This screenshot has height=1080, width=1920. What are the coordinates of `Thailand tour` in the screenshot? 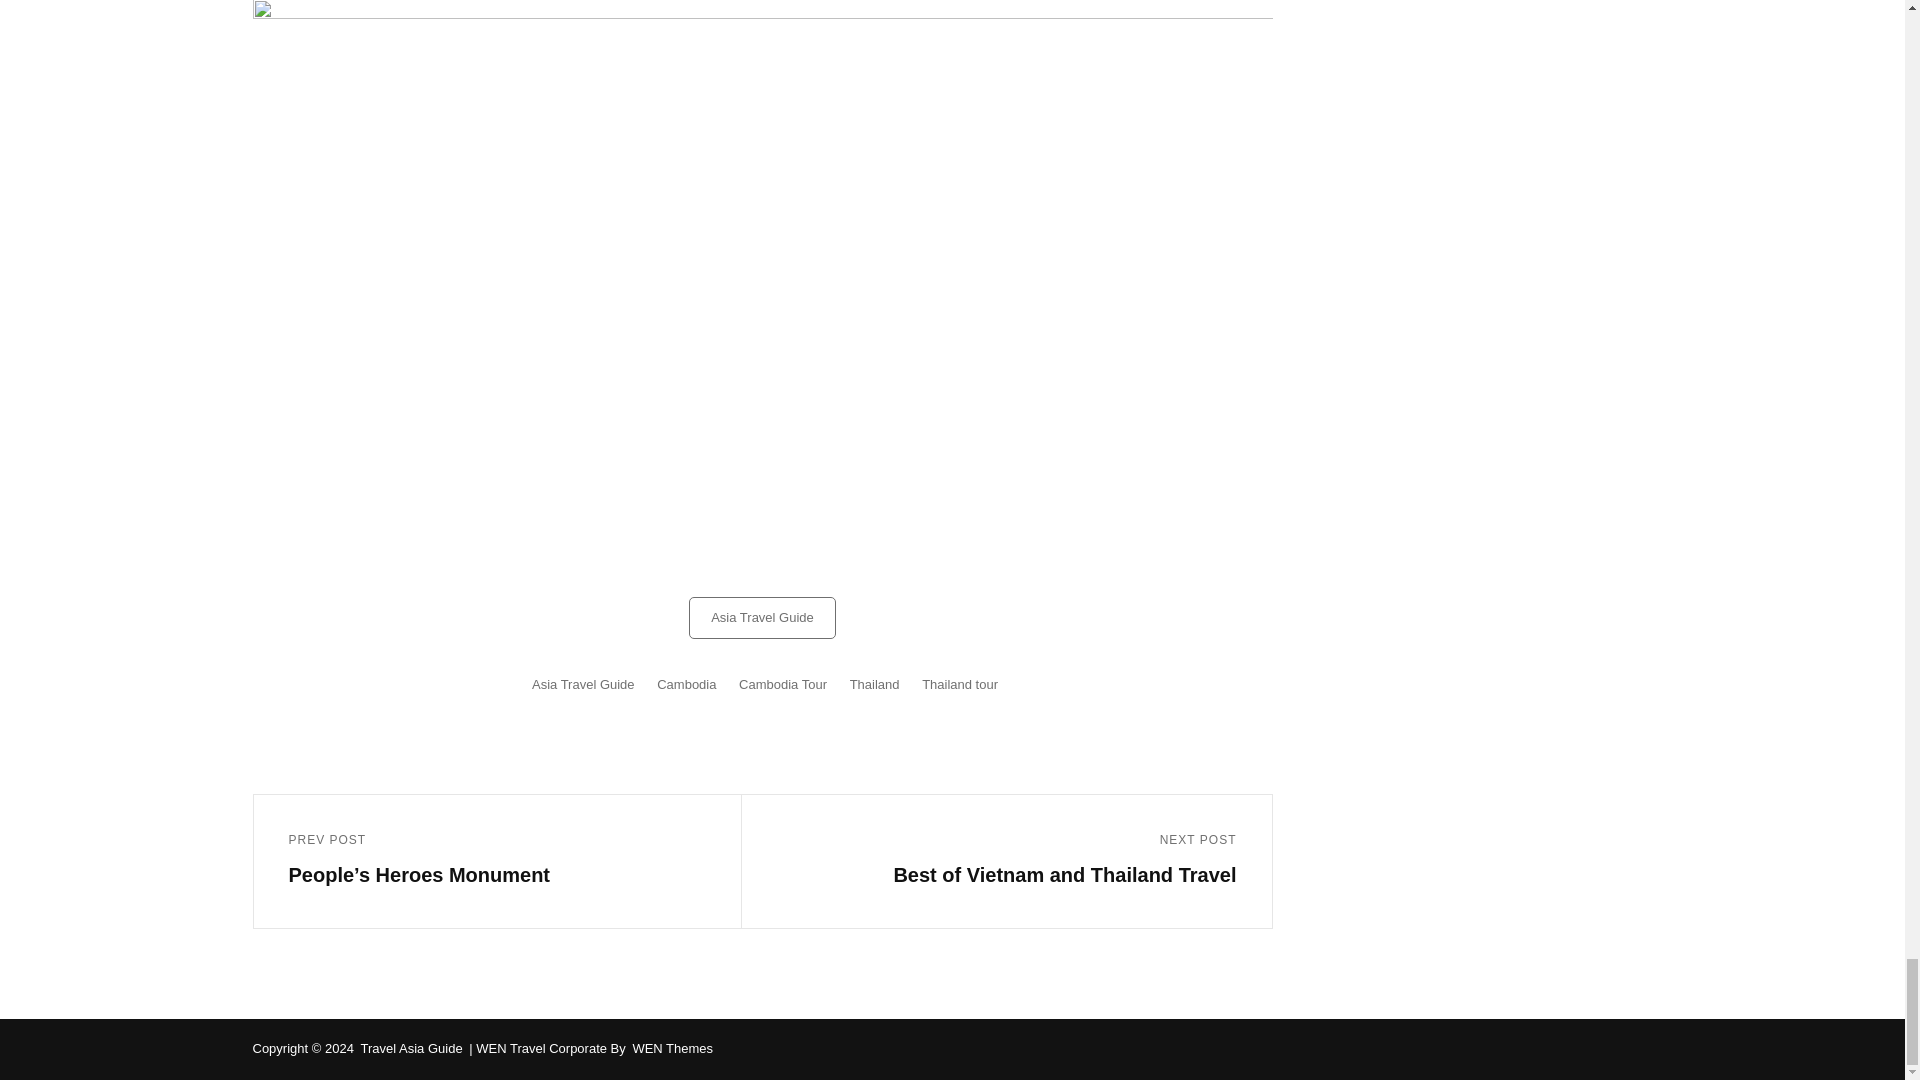 It's located at (1026, 862).